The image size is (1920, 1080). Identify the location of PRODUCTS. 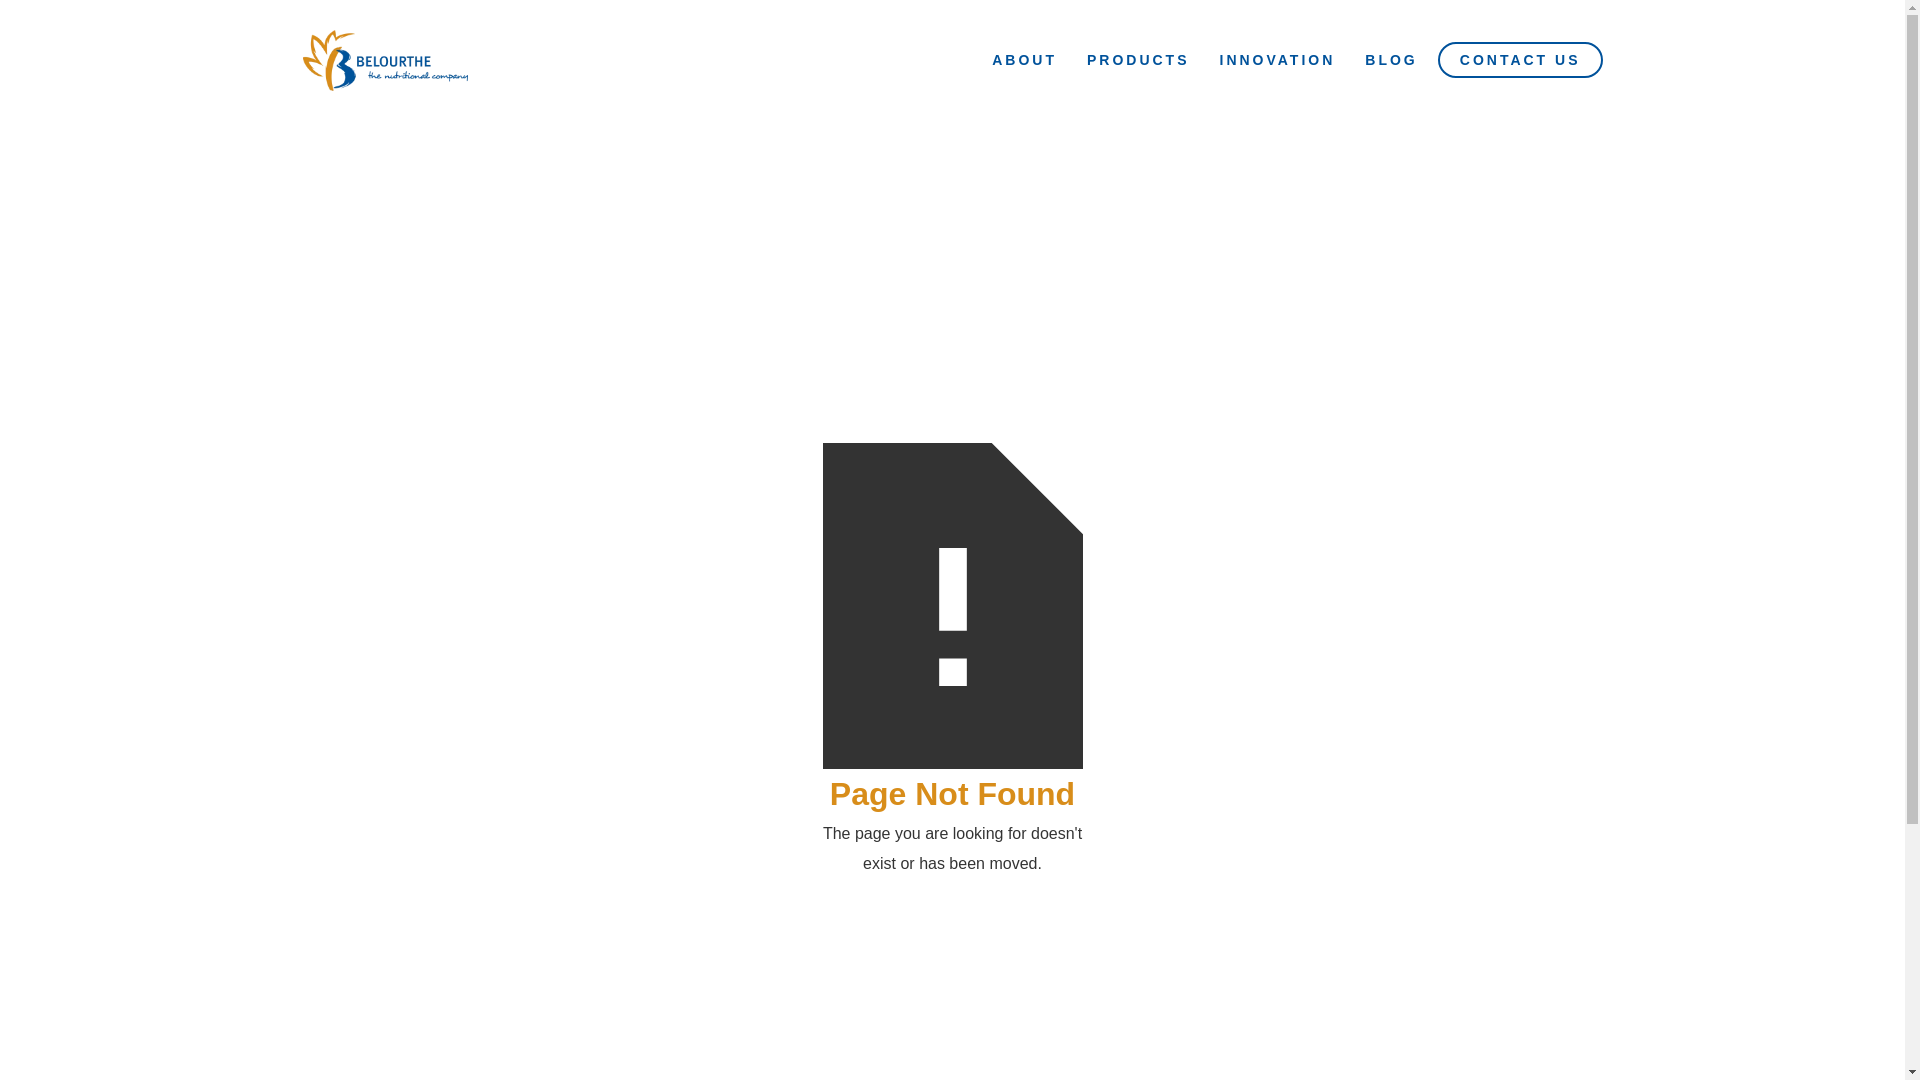
(1138, 60).